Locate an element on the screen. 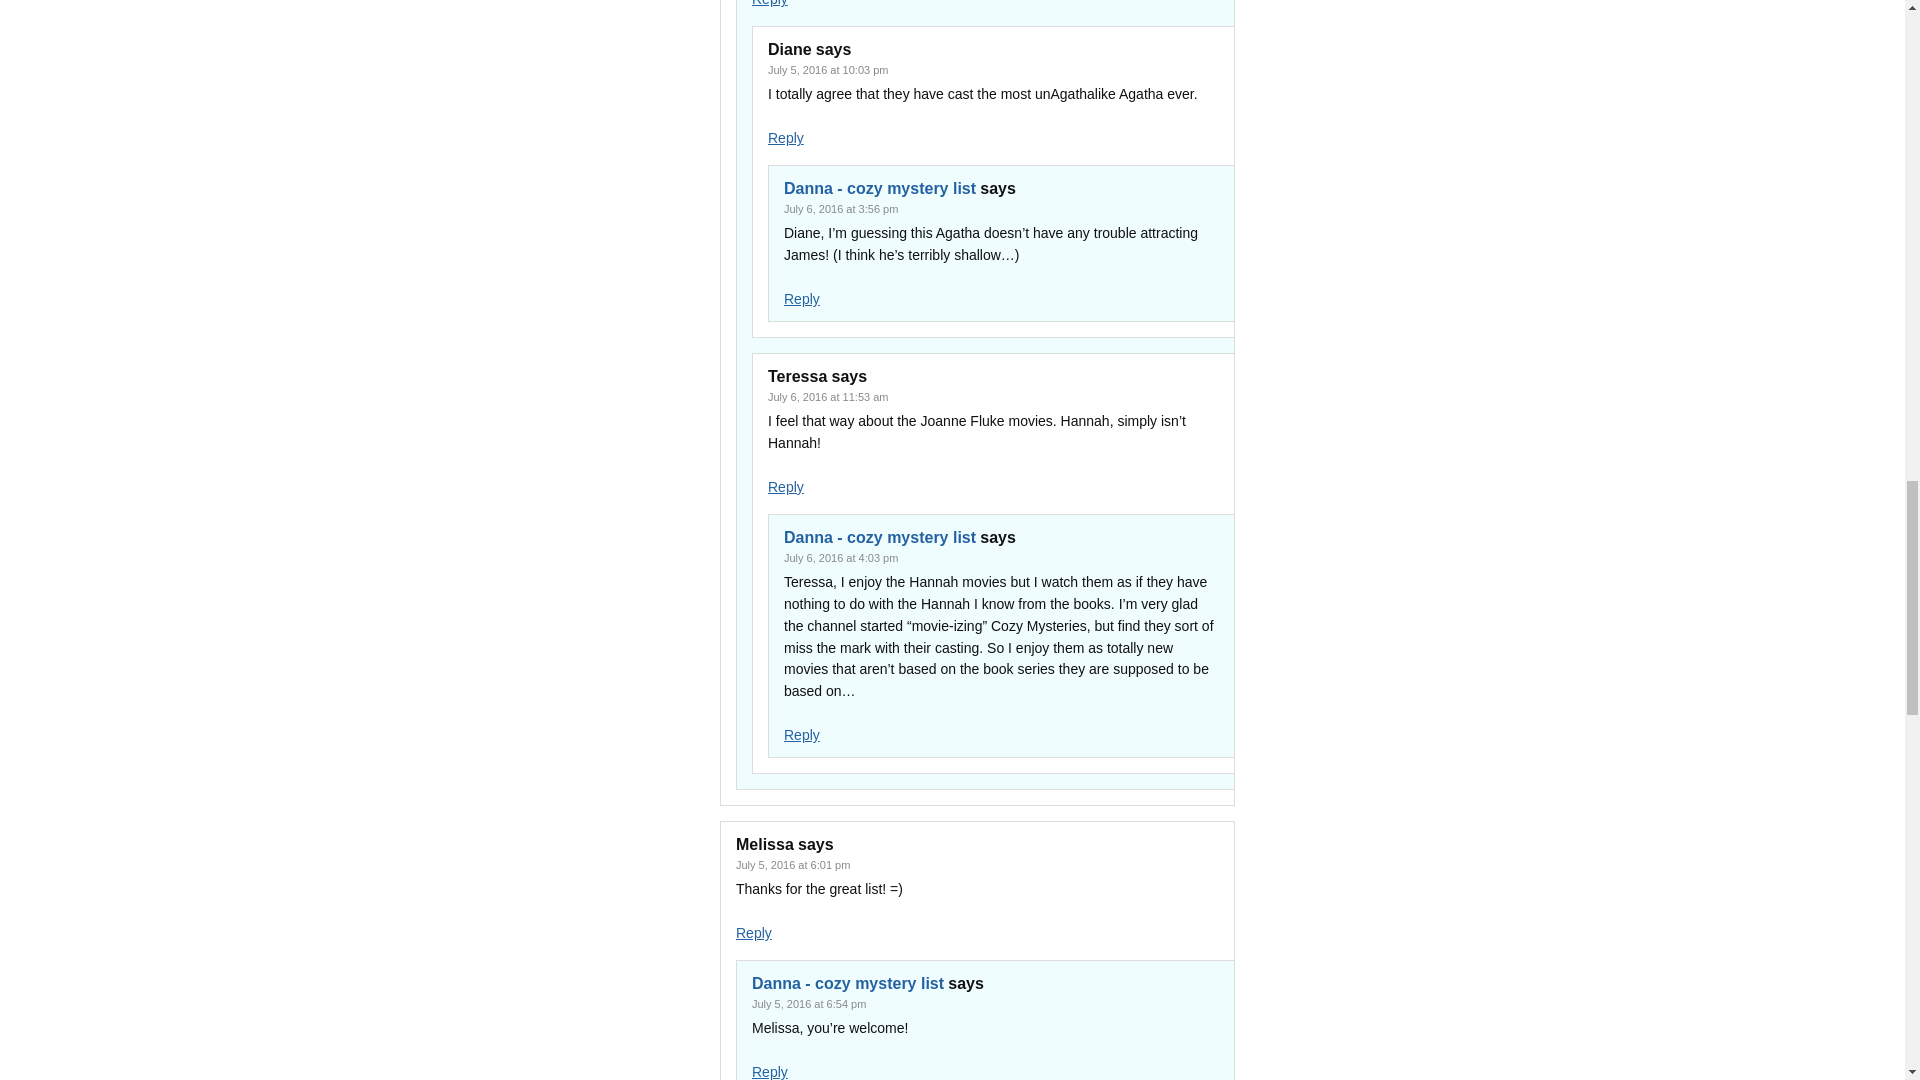 The height and width of the screenshot is (1080, 1920). Reply is located at coordinates (801, 298).